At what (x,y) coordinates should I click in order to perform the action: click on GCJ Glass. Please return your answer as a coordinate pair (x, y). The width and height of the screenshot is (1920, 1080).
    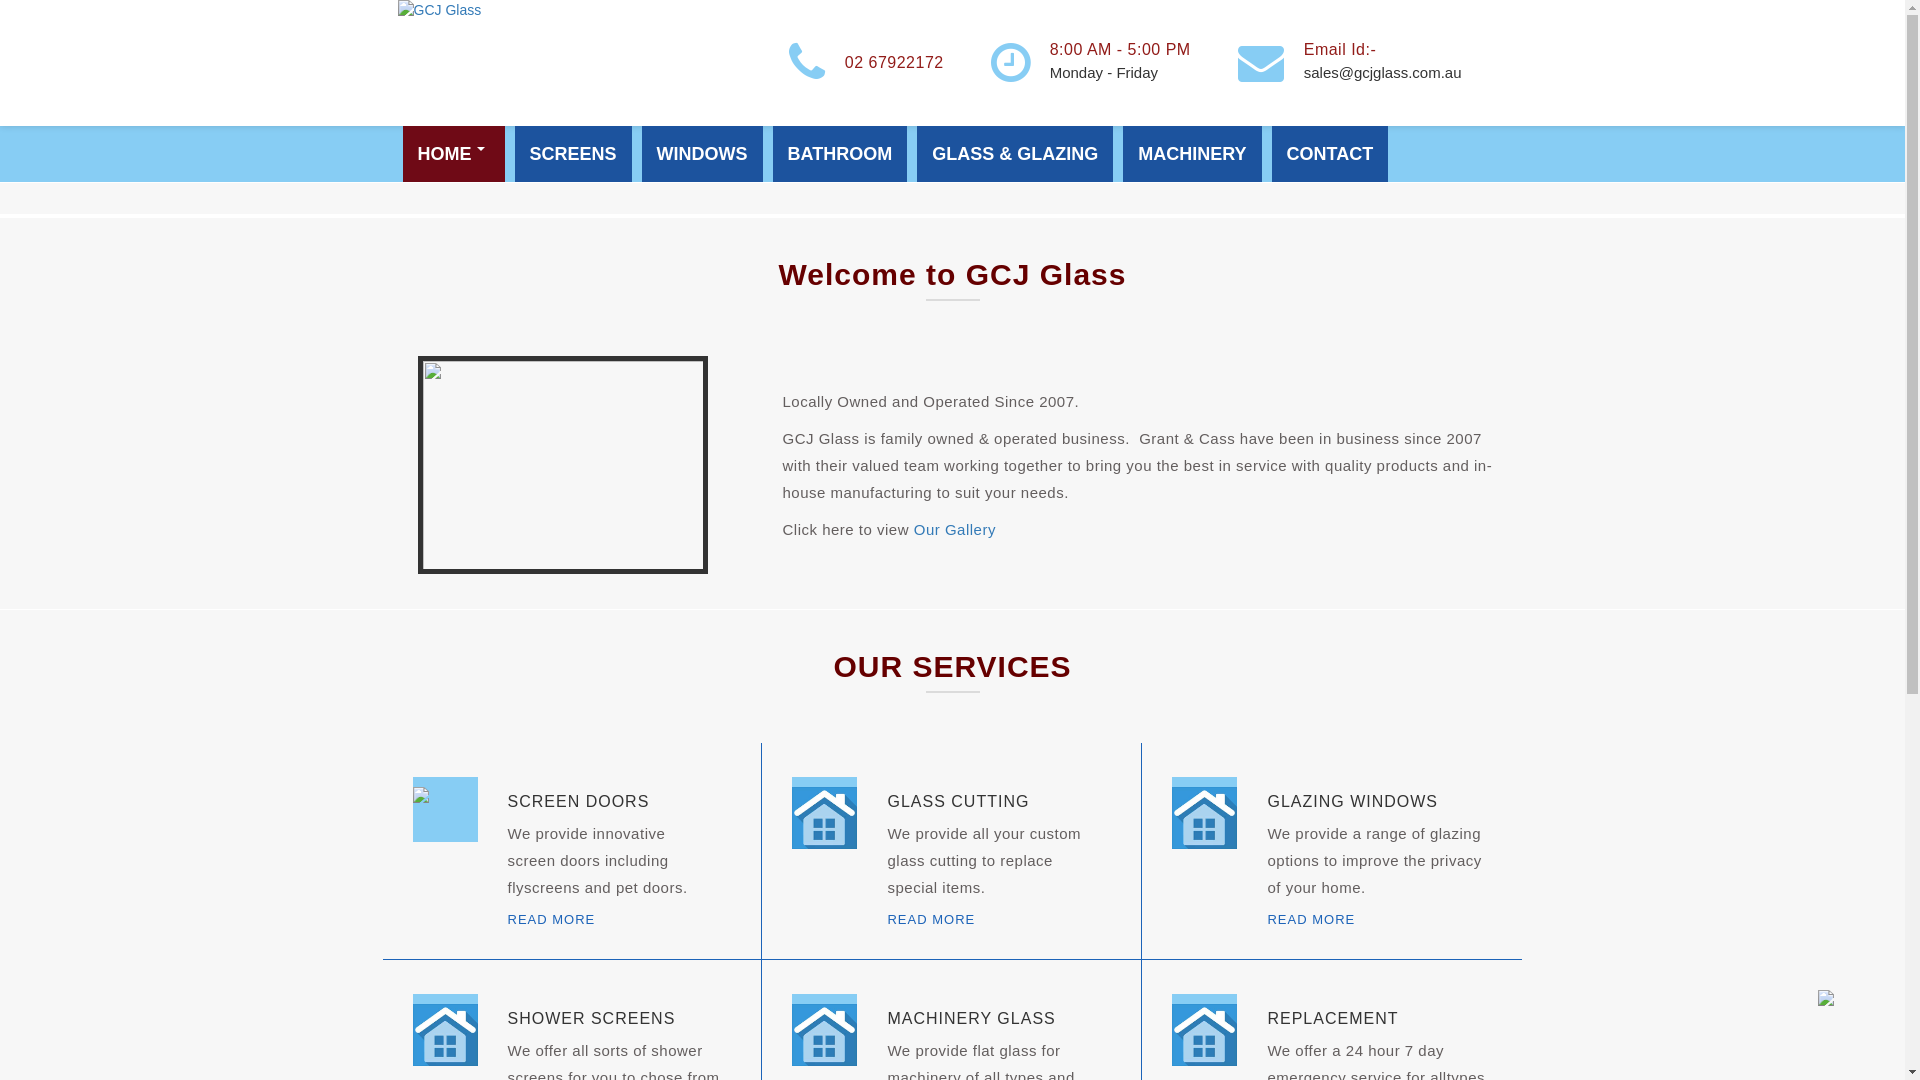
    Looking at the image, I should click on (440, 9).